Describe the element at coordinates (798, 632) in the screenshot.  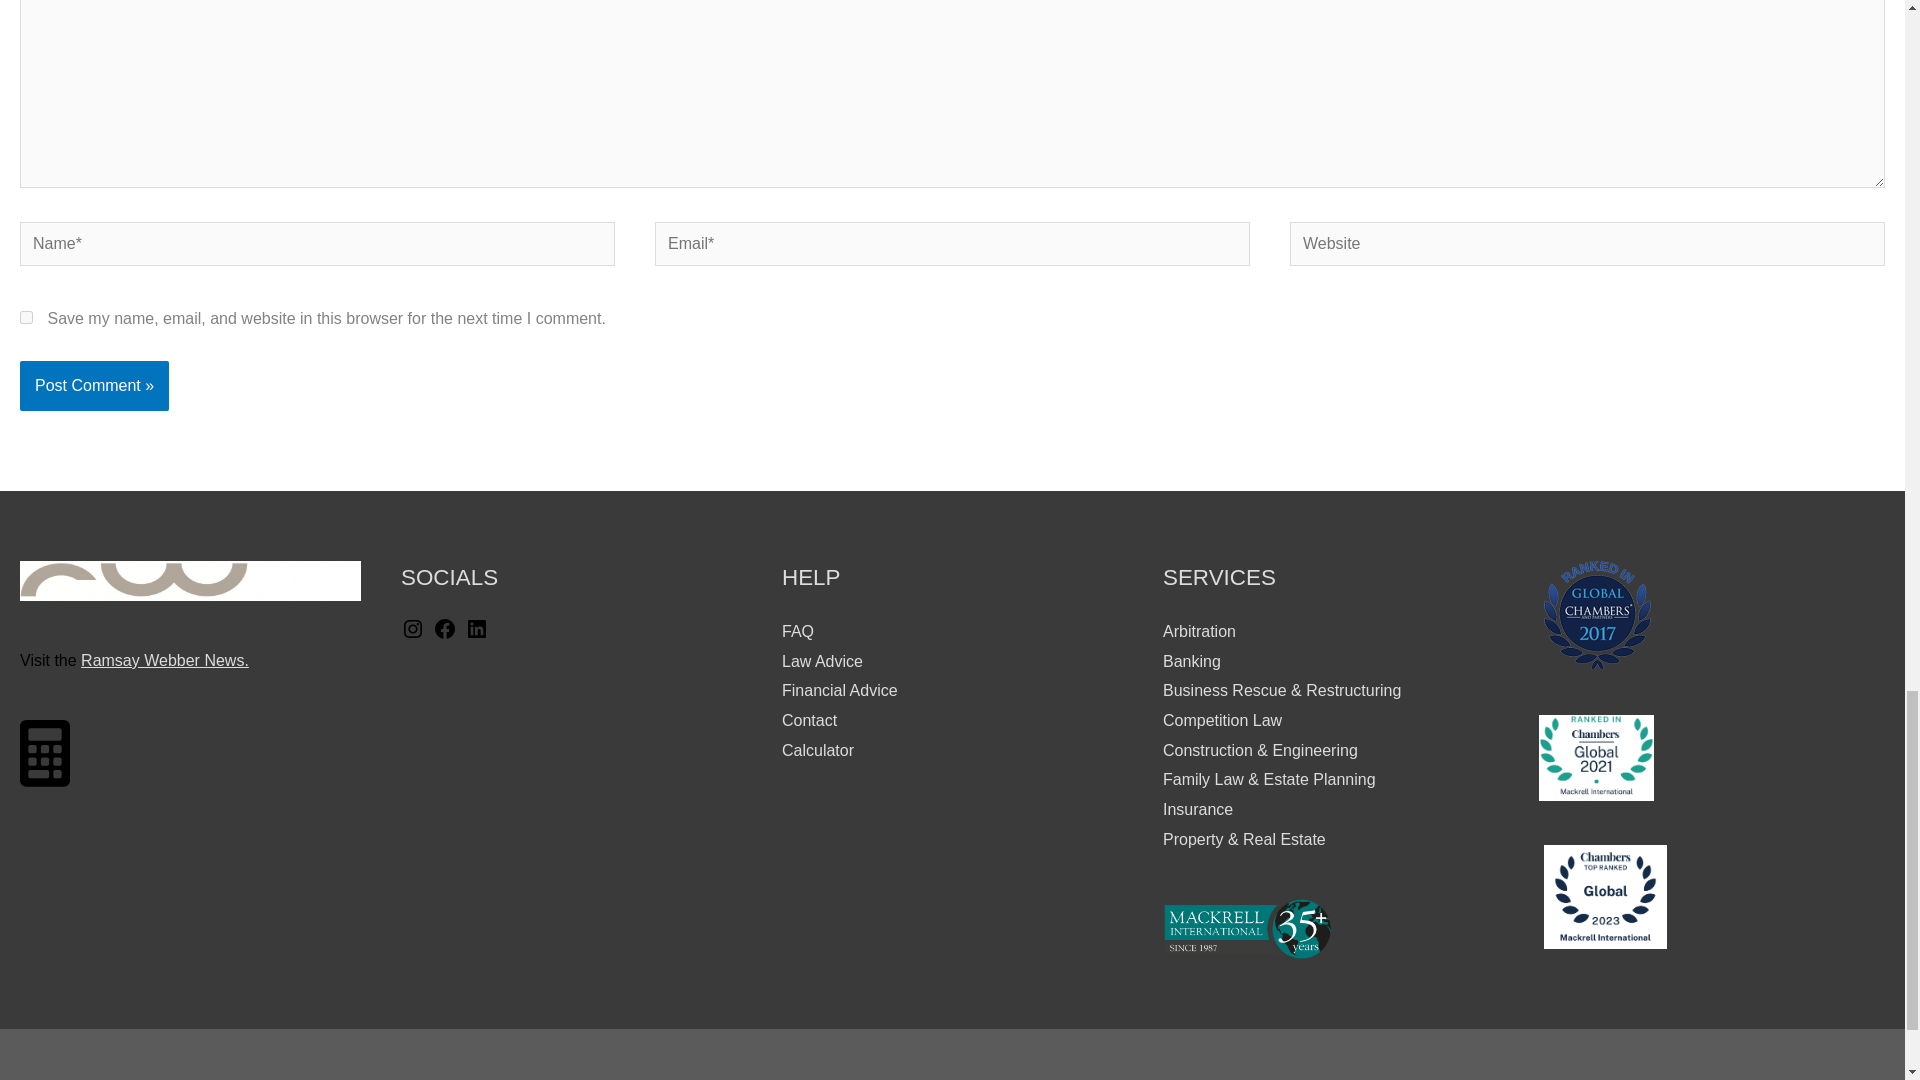
I see `FAQ` at that location.